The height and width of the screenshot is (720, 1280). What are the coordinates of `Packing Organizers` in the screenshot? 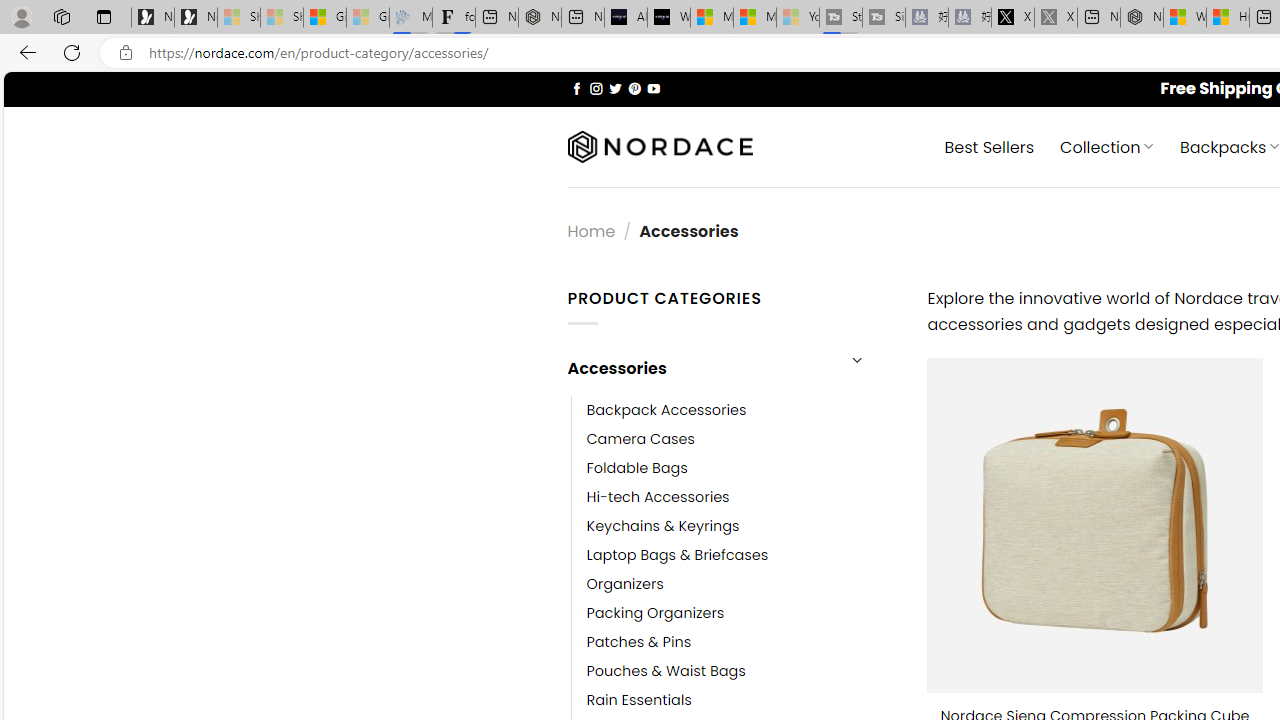 It's located at (655, 614).